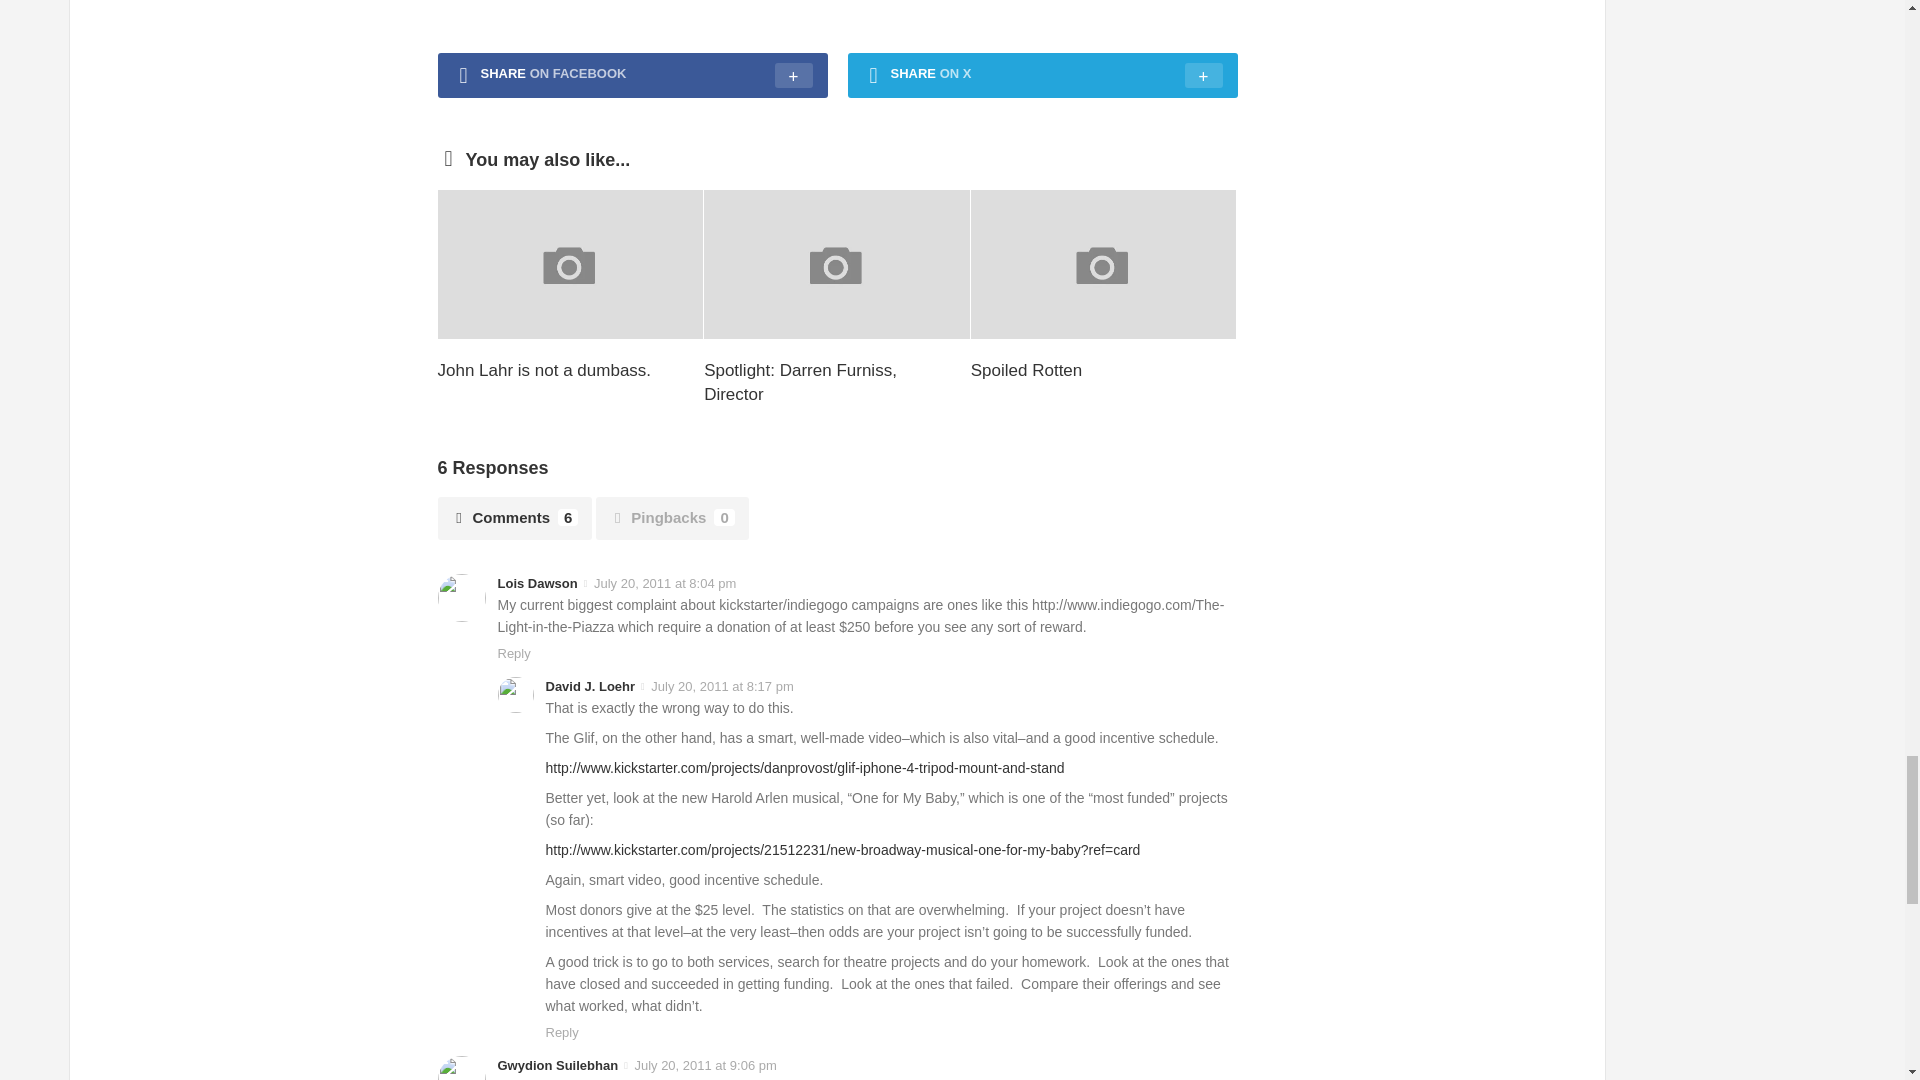 This screenshot has width=1920, height=1080. Describe the element at coordinates (1043, 76) in the screenshot. I see `SHARE ON X` at that location.